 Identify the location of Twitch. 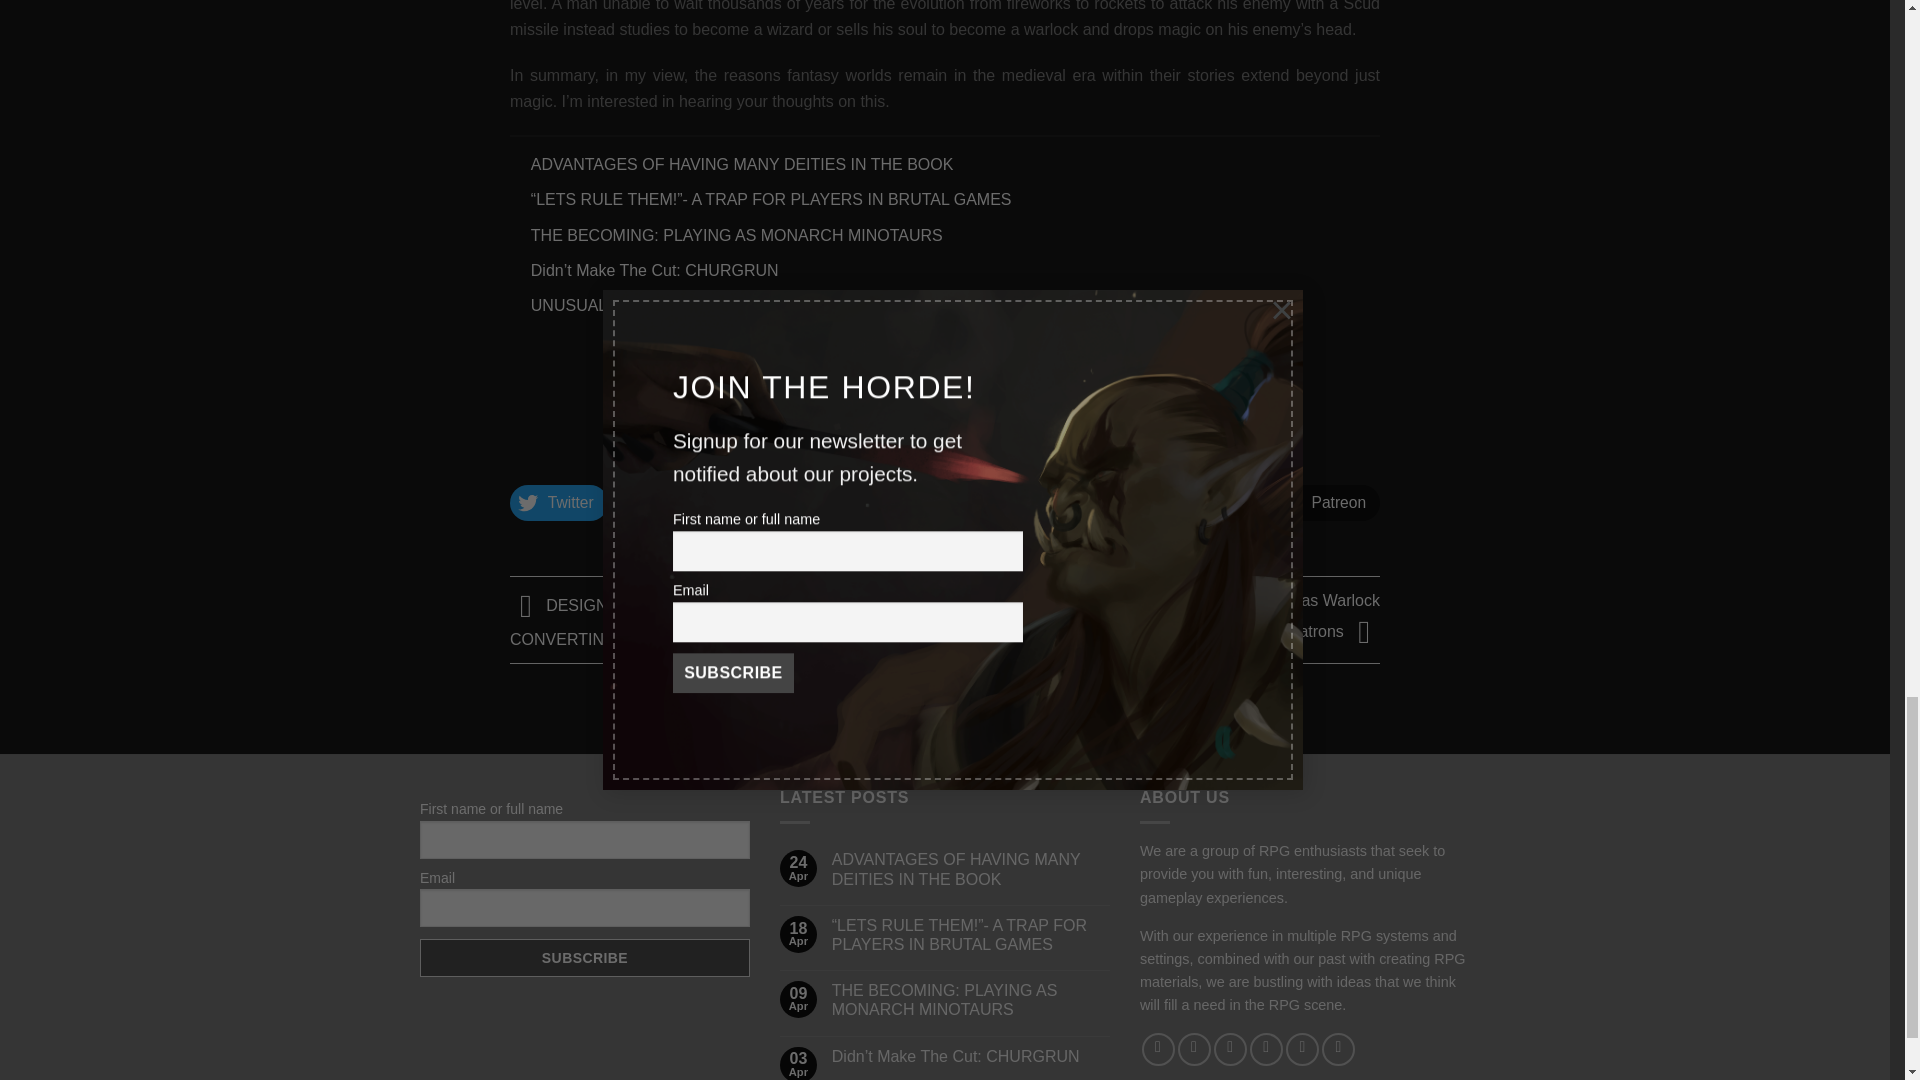
(1084, 502).